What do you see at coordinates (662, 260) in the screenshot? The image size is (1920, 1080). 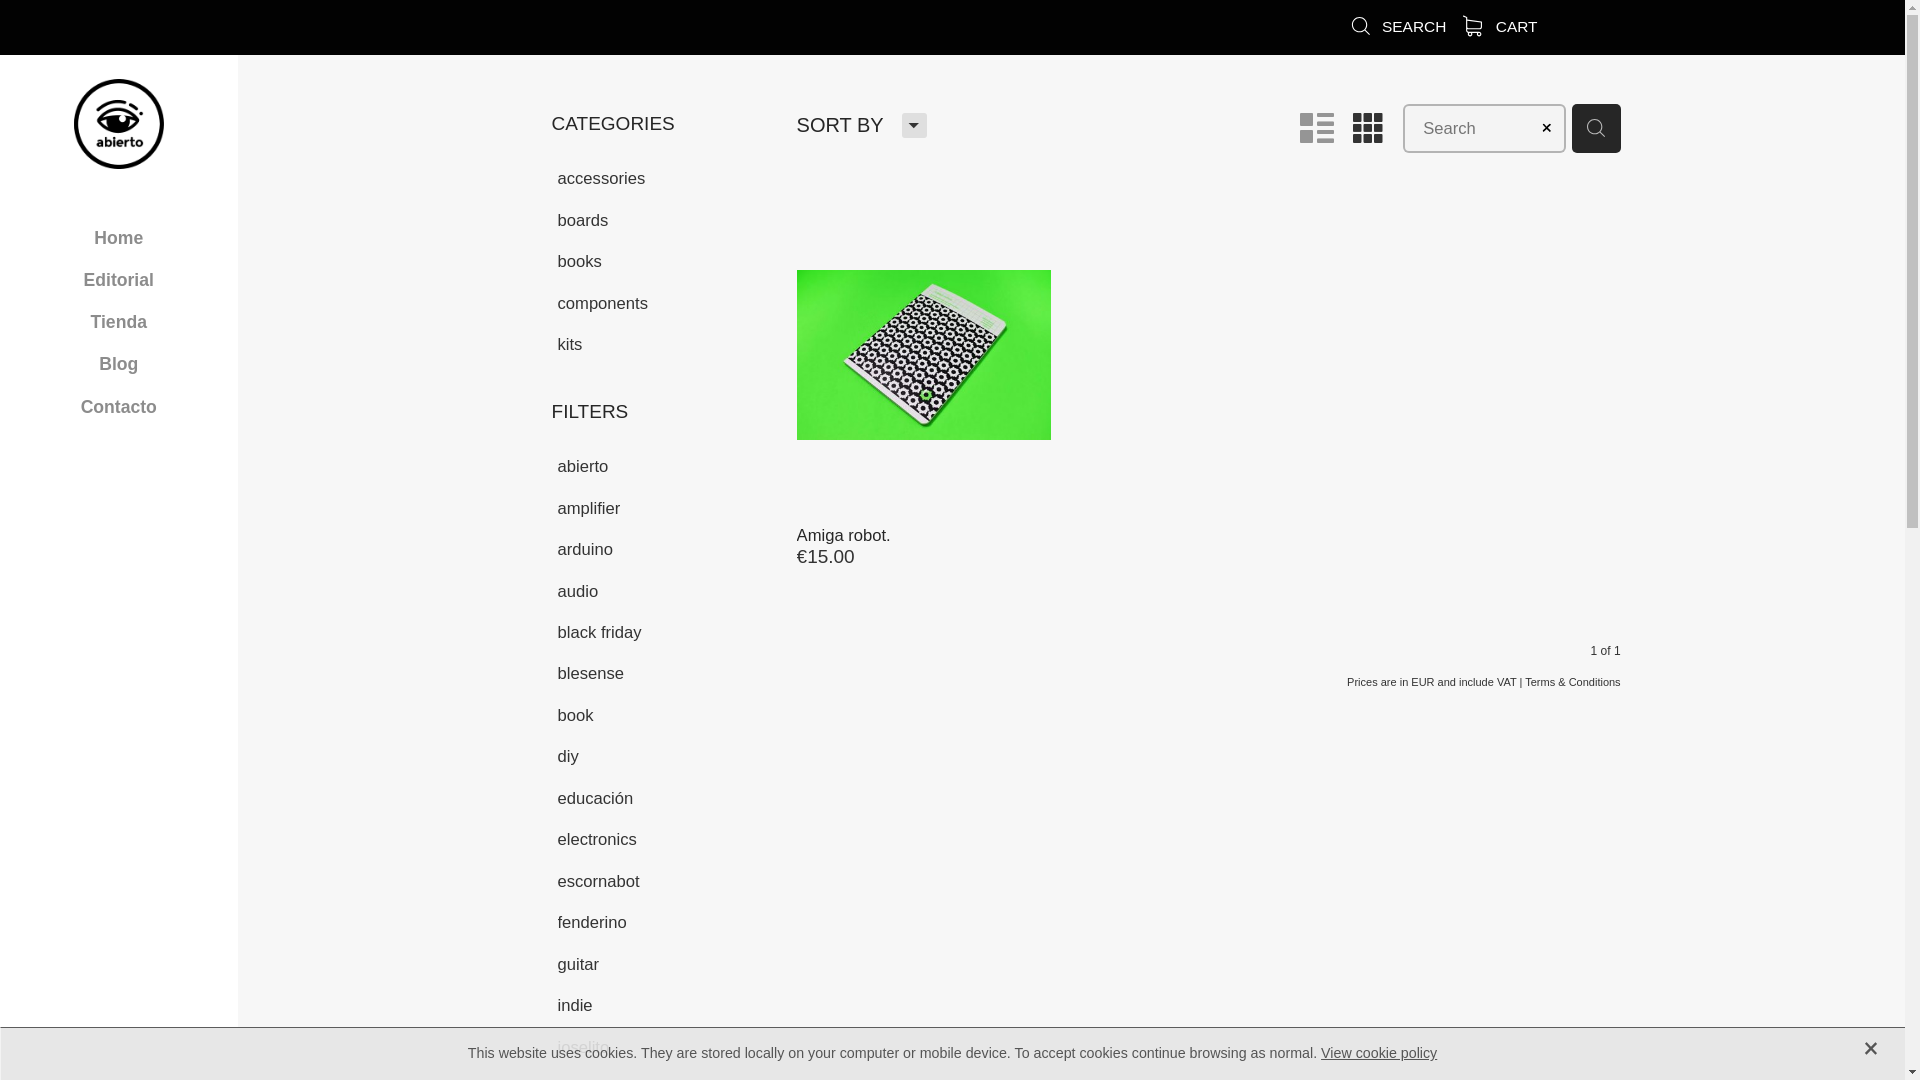 I see `books` at bounding box center [662, 260].